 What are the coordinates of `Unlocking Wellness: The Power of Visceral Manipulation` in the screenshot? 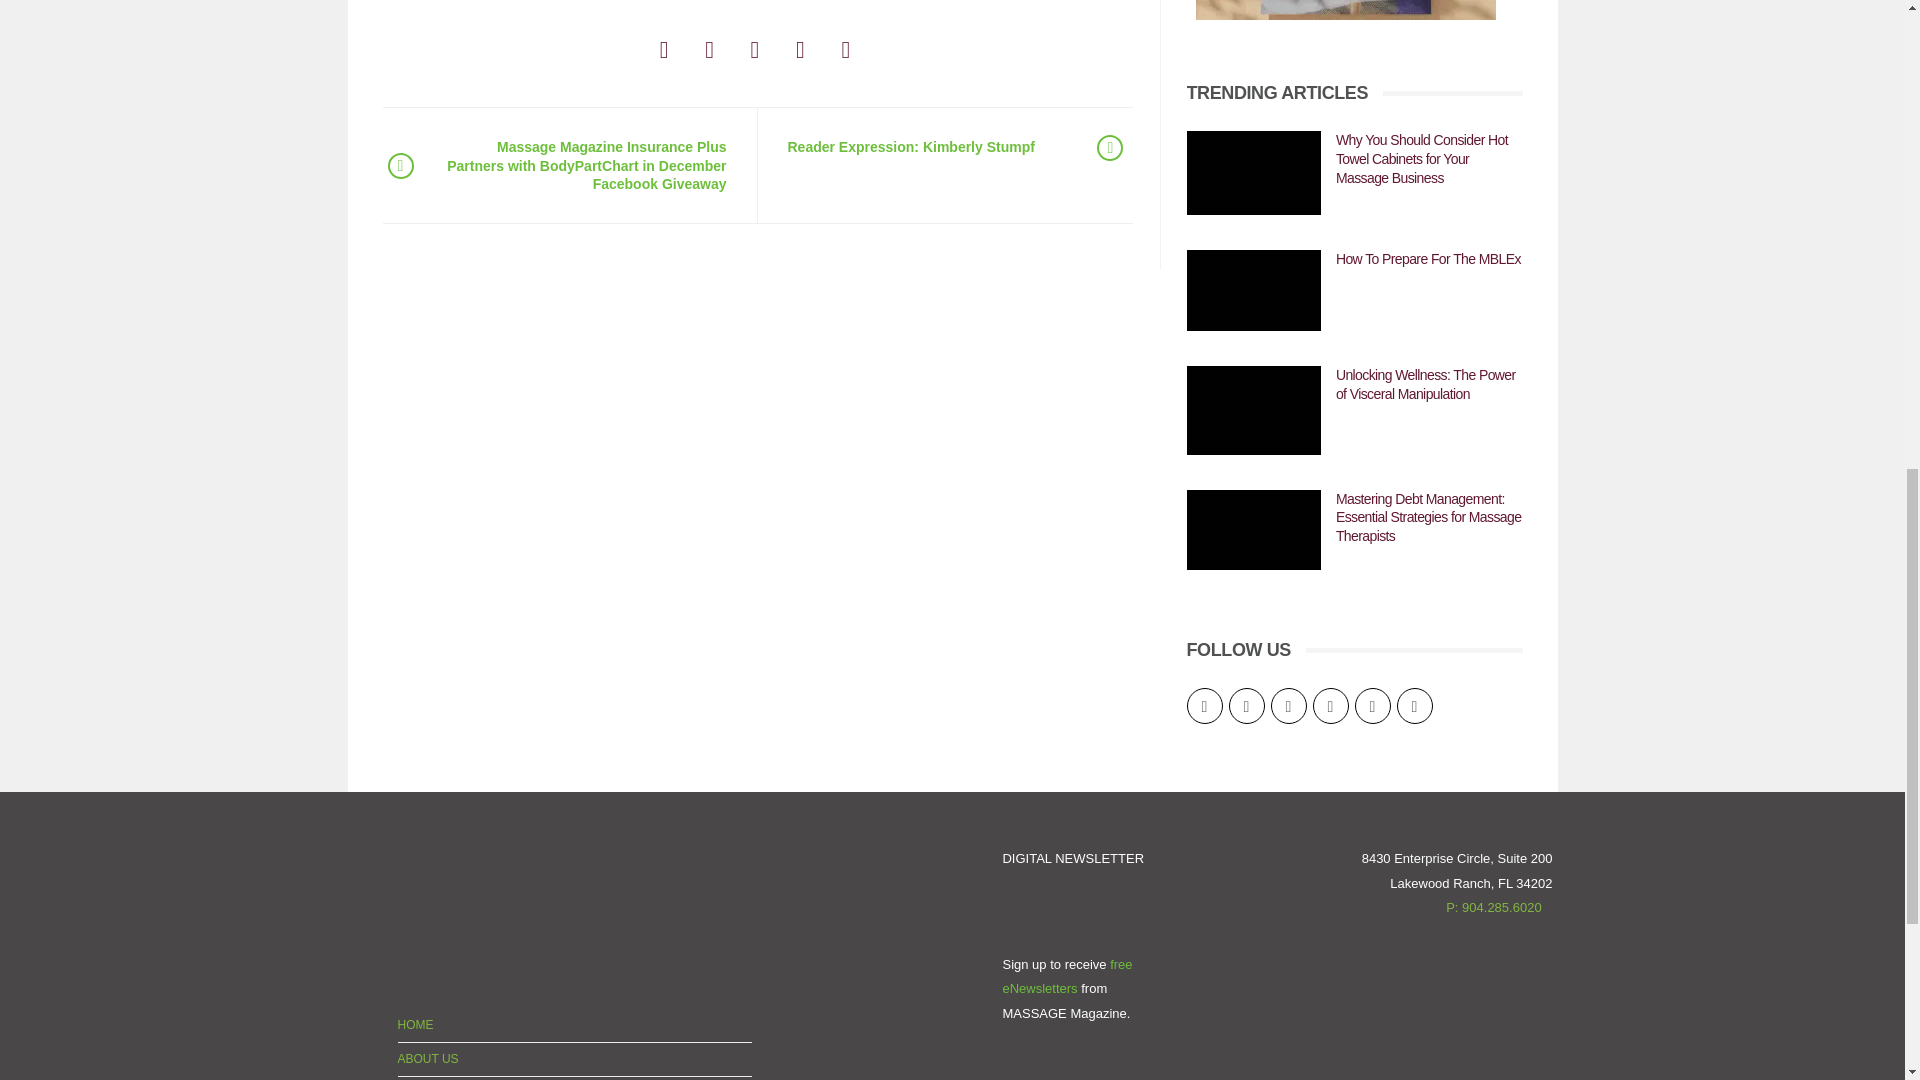 It's located at (1253, 410).